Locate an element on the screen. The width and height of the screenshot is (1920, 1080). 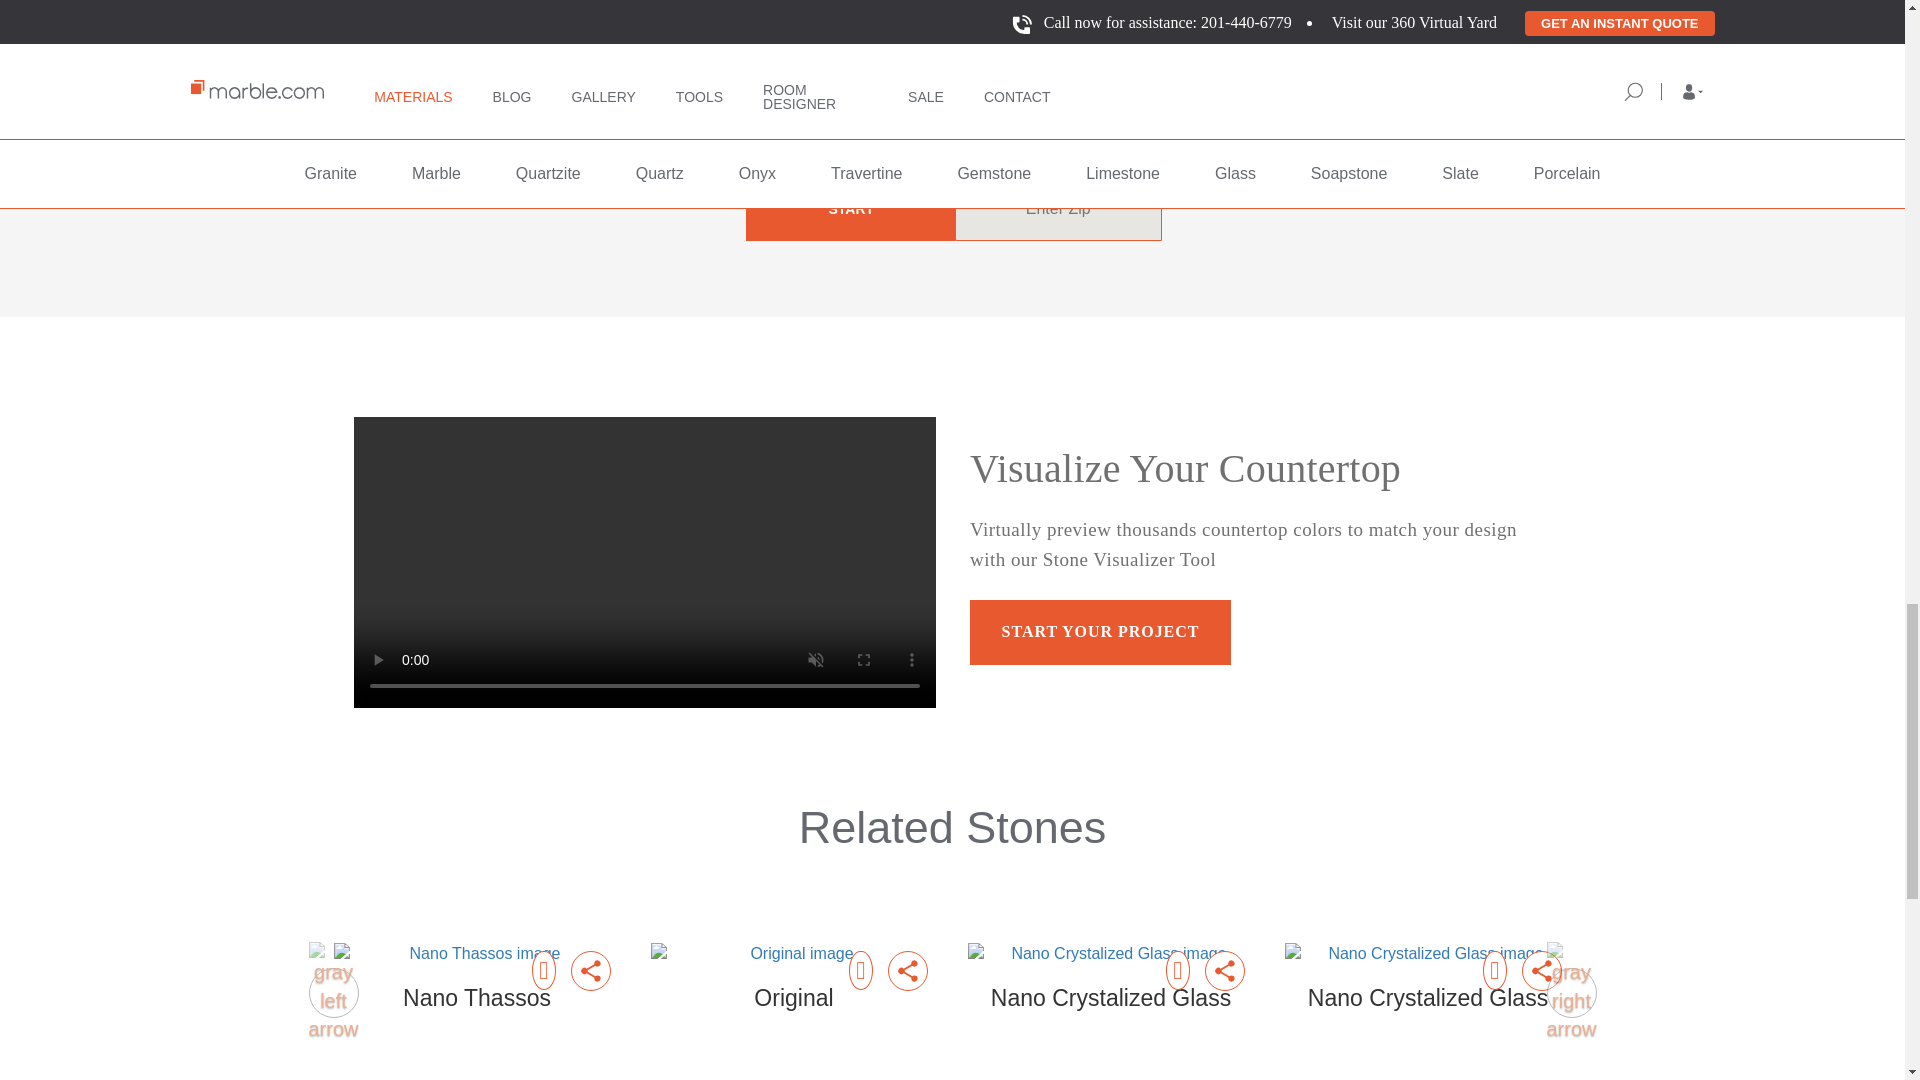
share to friends is located at coordinates (1542, 971).